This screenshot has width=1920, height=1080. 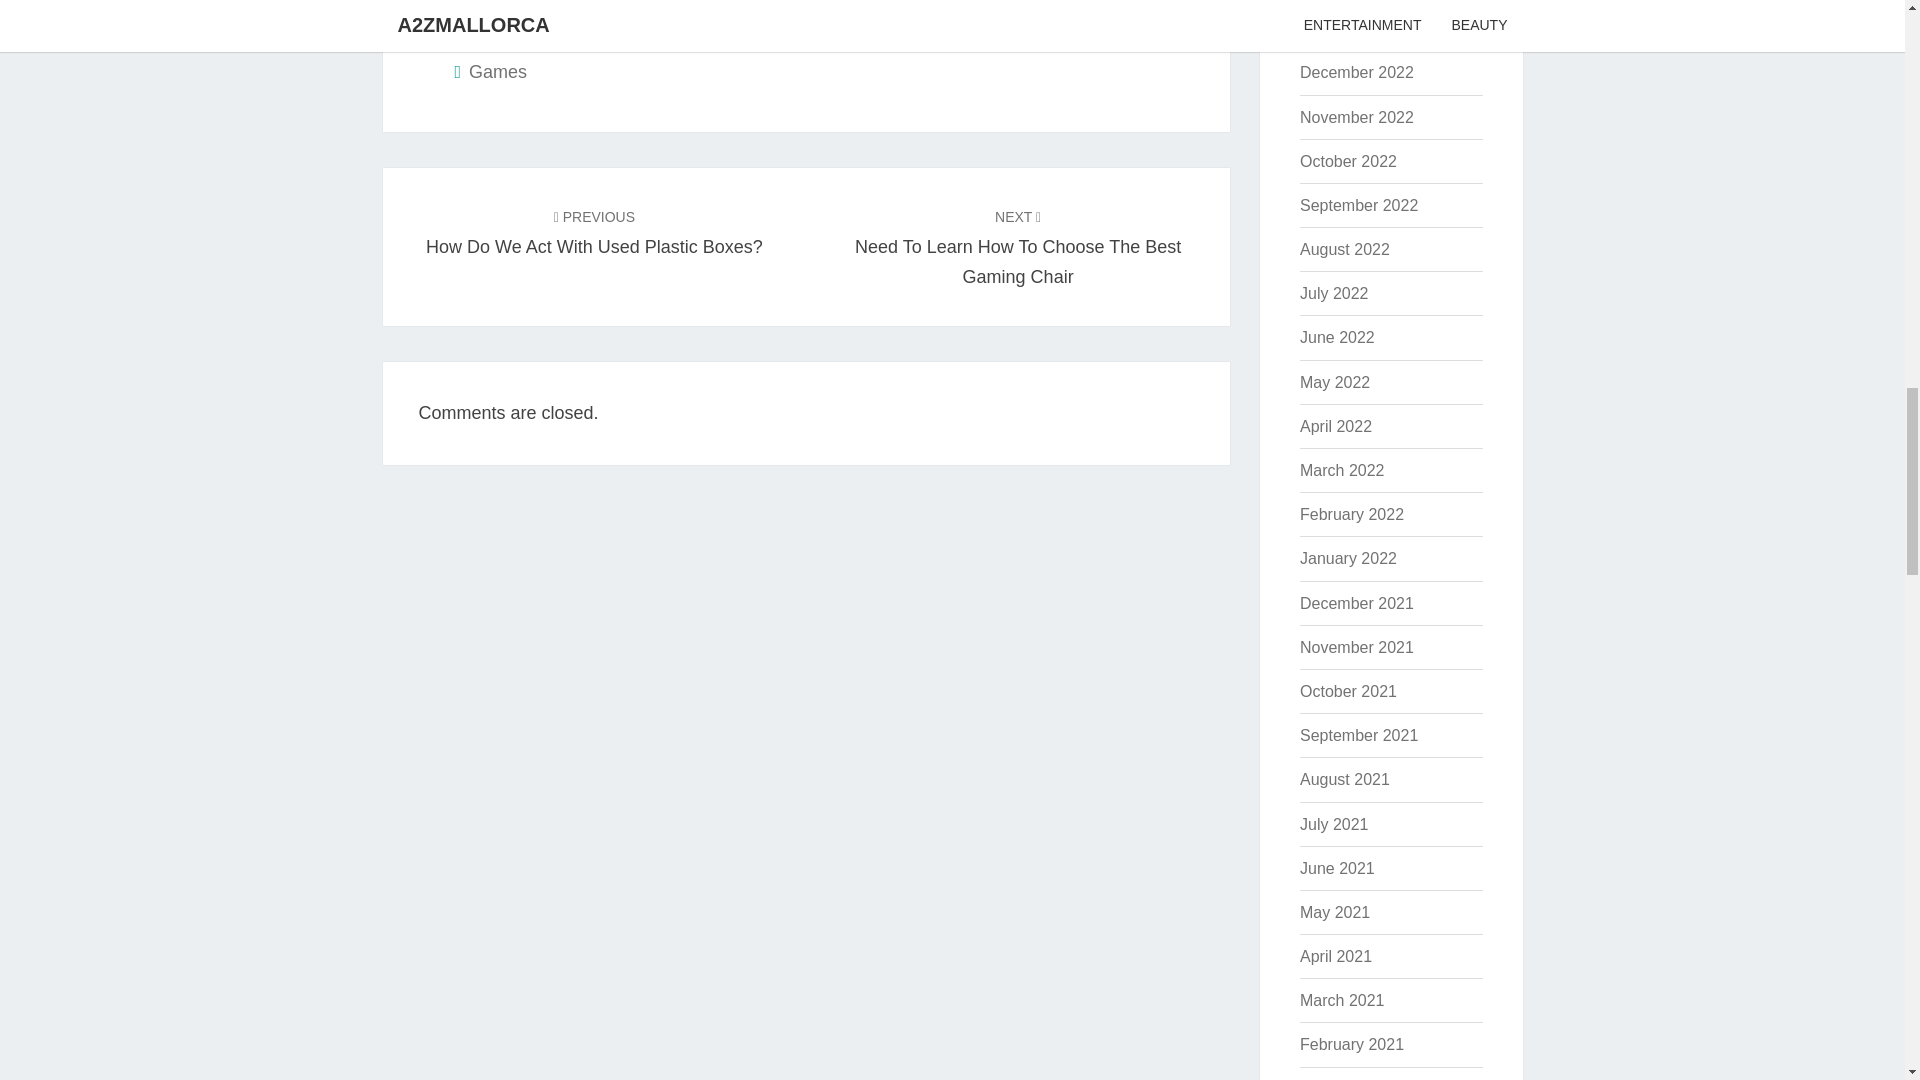 What do you see at coordinates (594, 232) in the screenshot?
I see `Games` at bounding box center [594, 232].